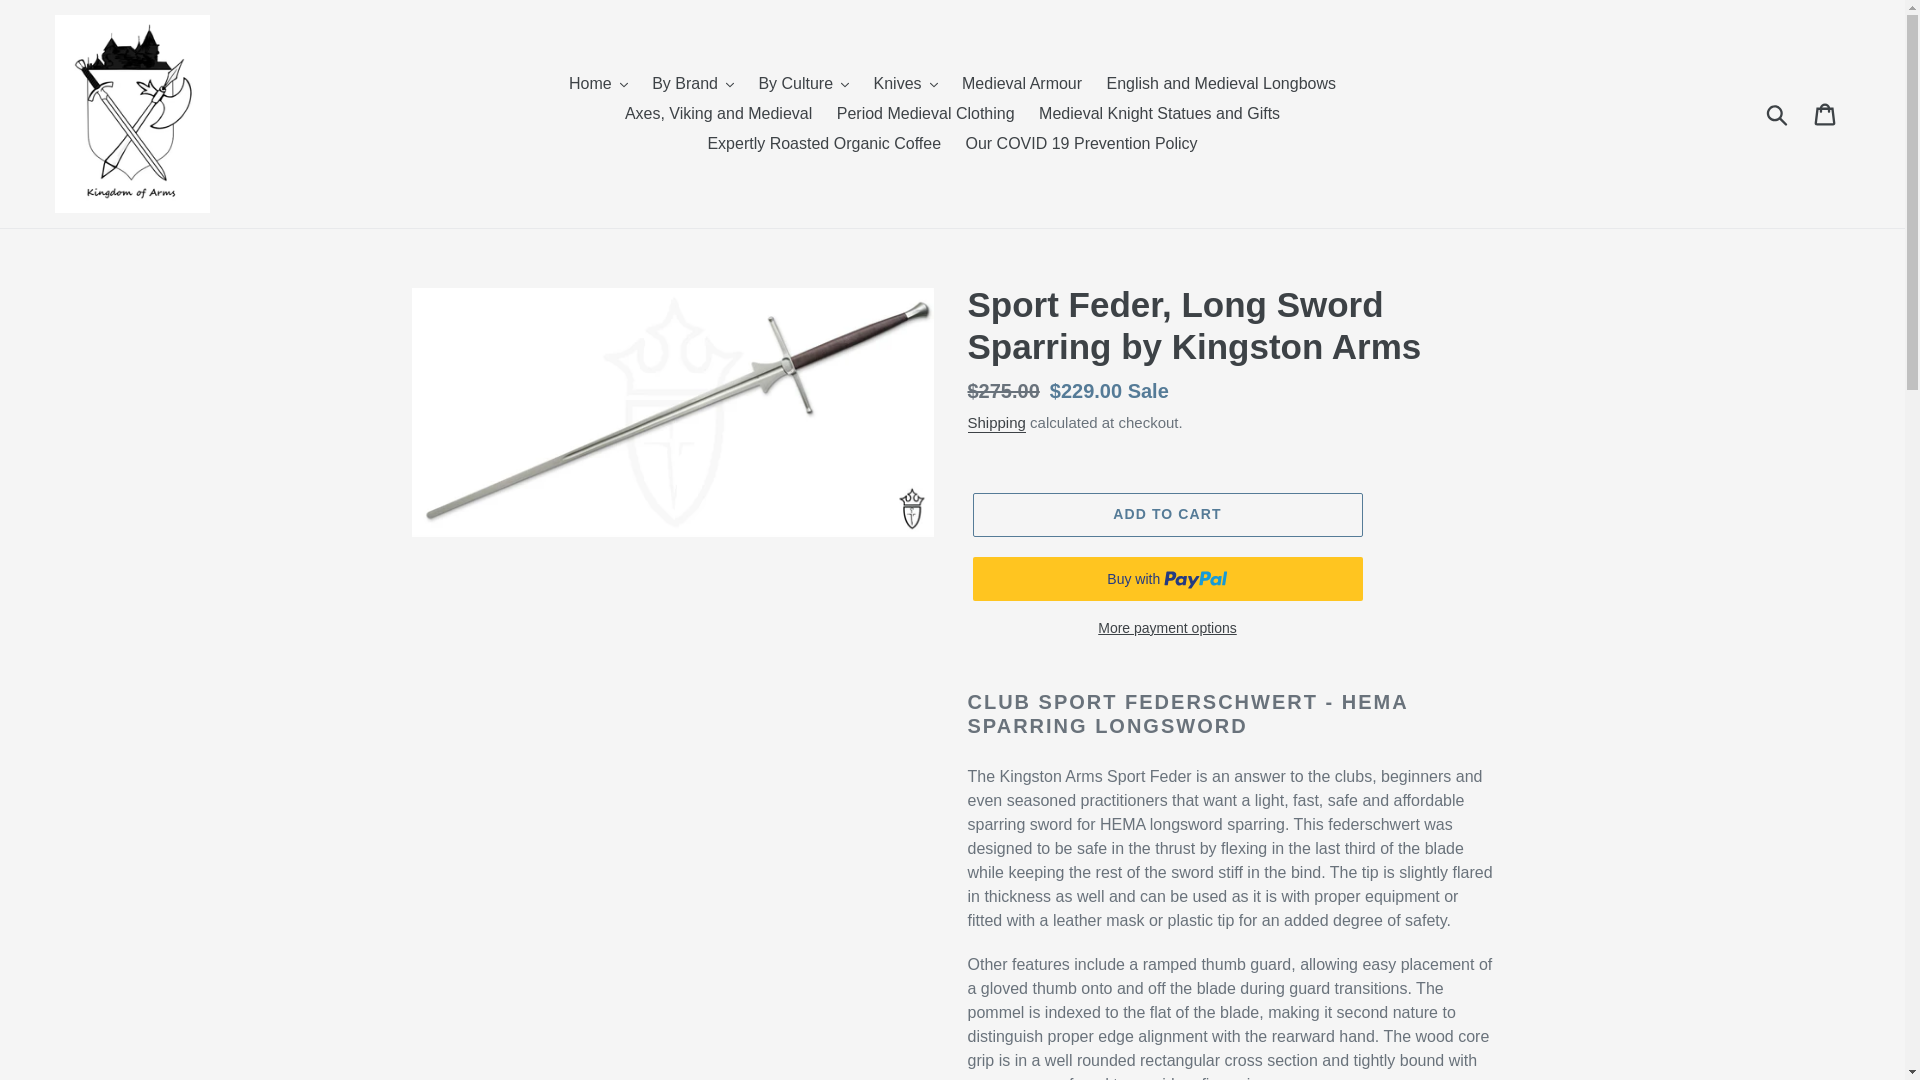  Describe the element at coordinates (1826, 114) in the screenshot. I see `Cart` at that location.